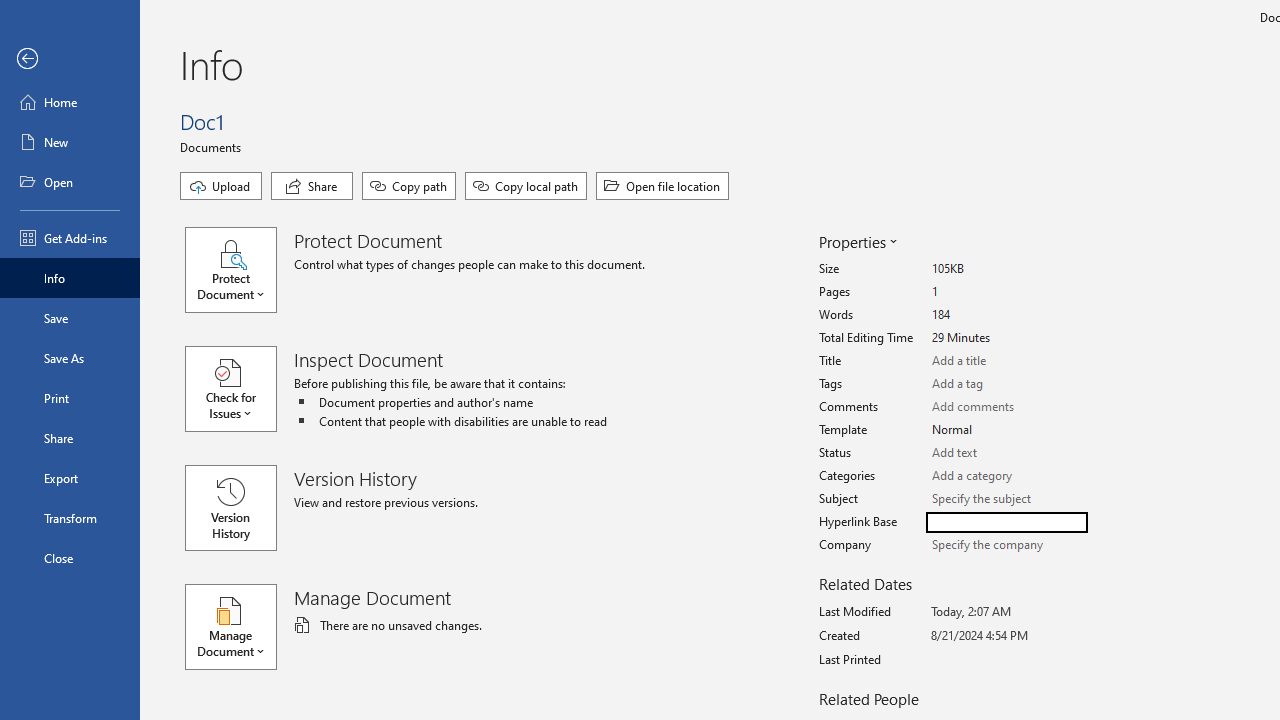 This screenshot has width=1280, height=720. What do you see at coordinates (70, 438) in the screenshot?
I see `Share` at bounding box center [70, 438].